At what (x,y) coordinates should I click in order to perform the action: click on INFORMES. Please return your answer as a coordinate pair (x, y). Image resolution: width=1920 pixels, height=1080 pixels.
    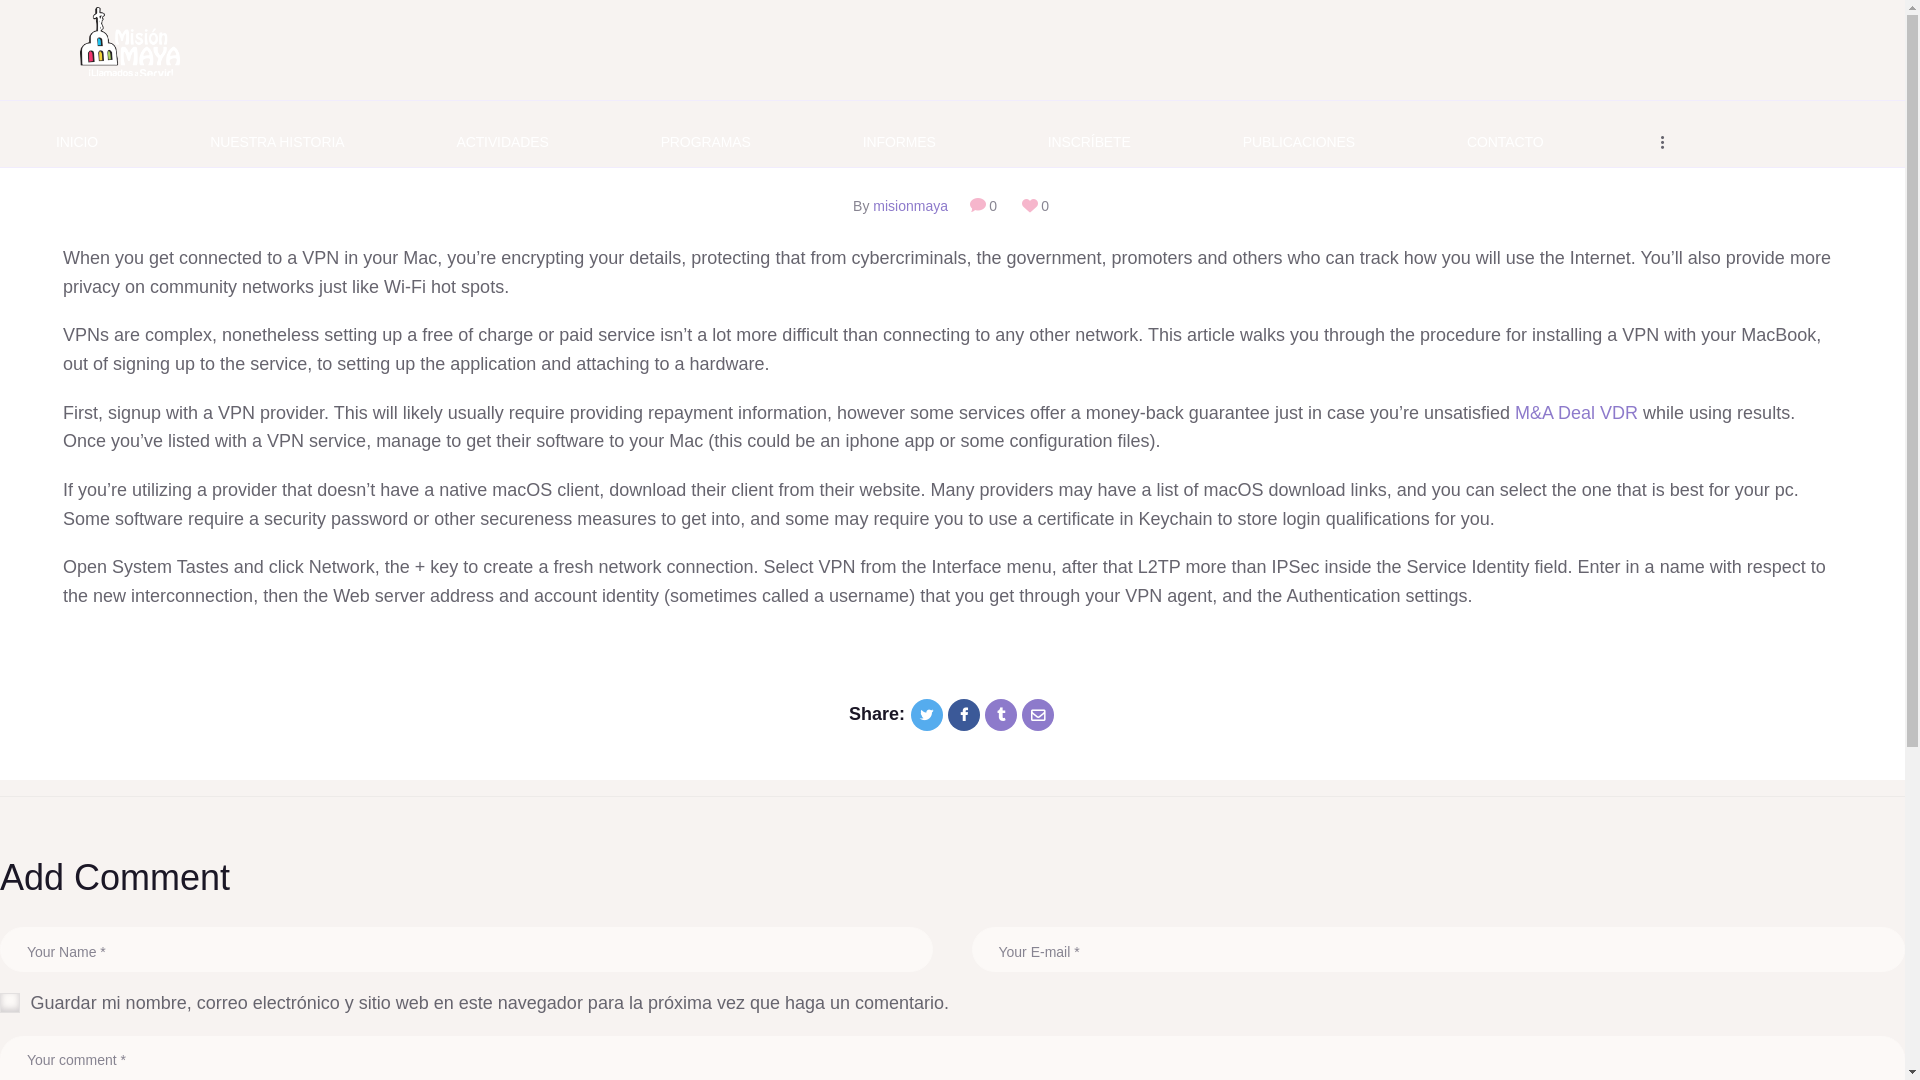
    Looking at the image, I should click on (899, 142).